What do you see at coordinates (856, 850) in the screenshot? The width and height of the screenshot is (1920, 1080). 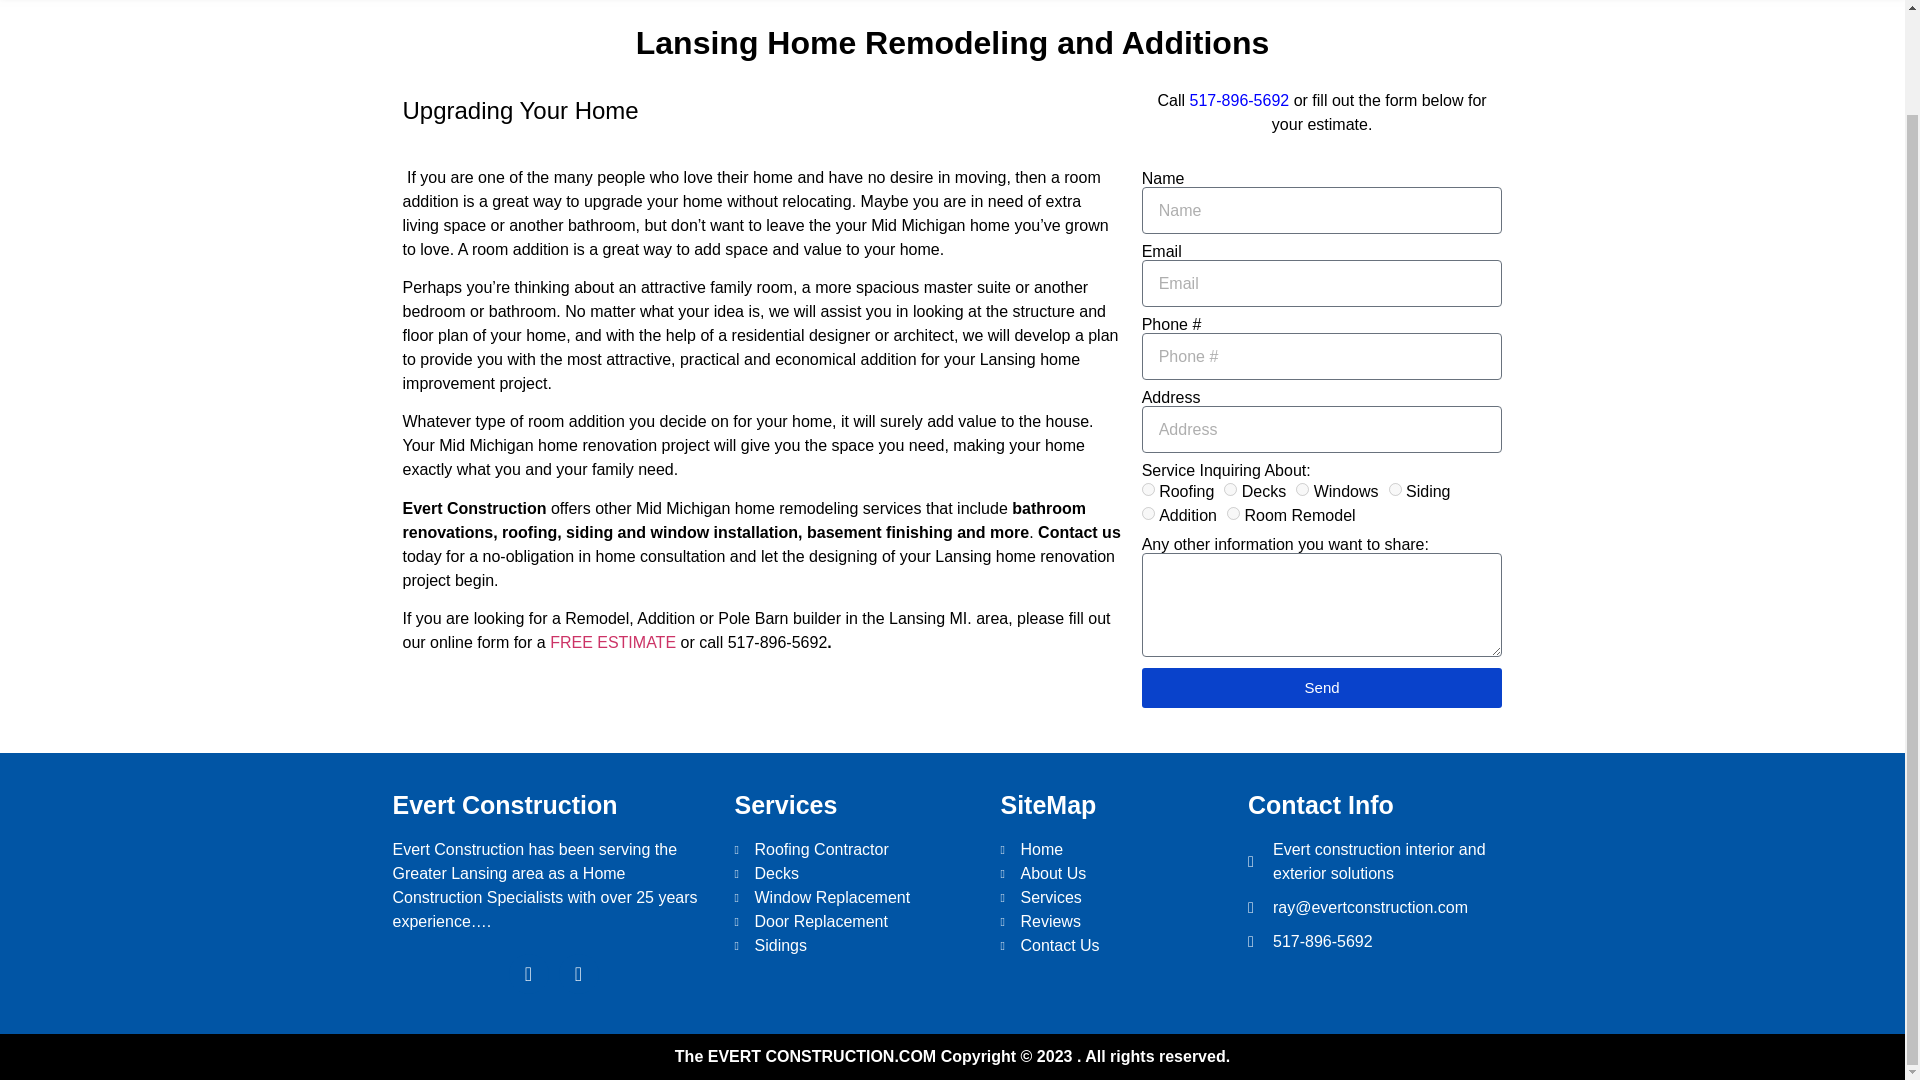 I see `Roofing Contractor` at bounding box center [856, 850].